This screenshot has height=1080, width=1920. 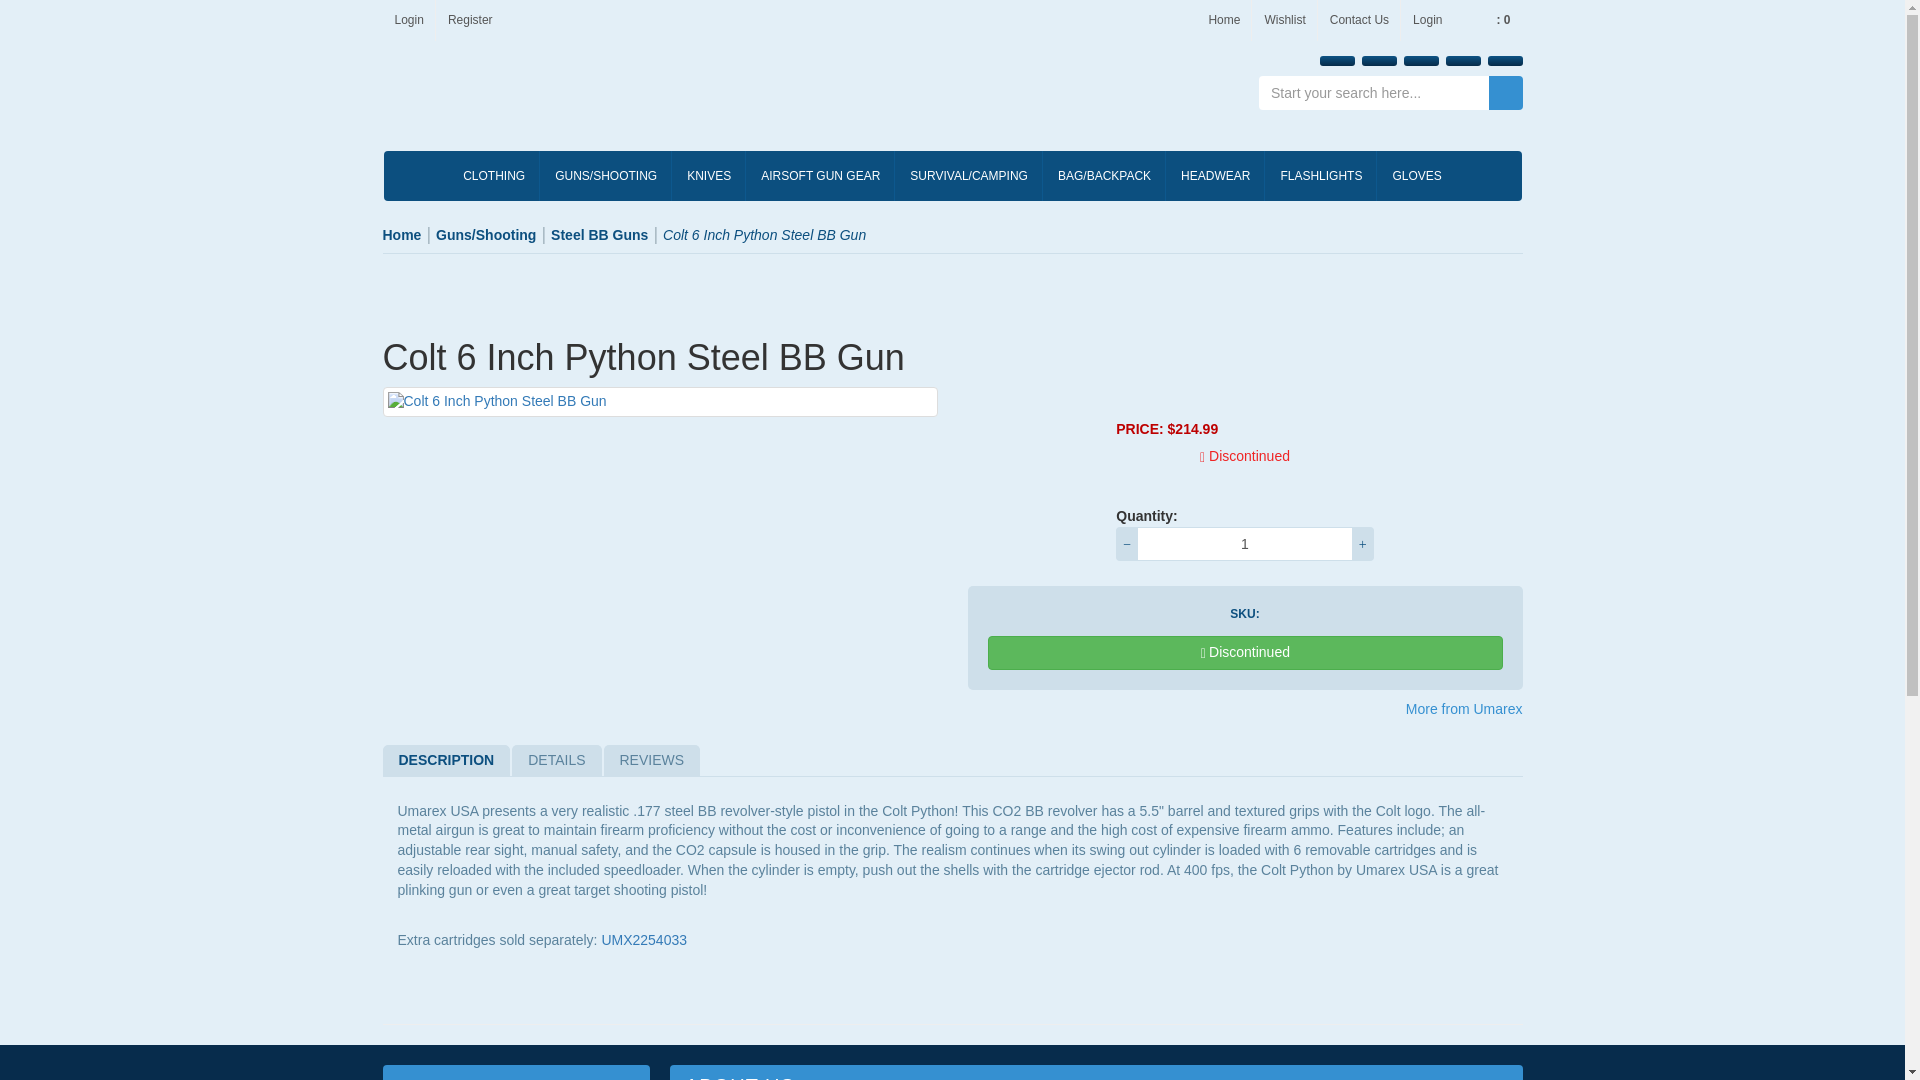 I want to click on : 0, so click(x=1488, y=15).